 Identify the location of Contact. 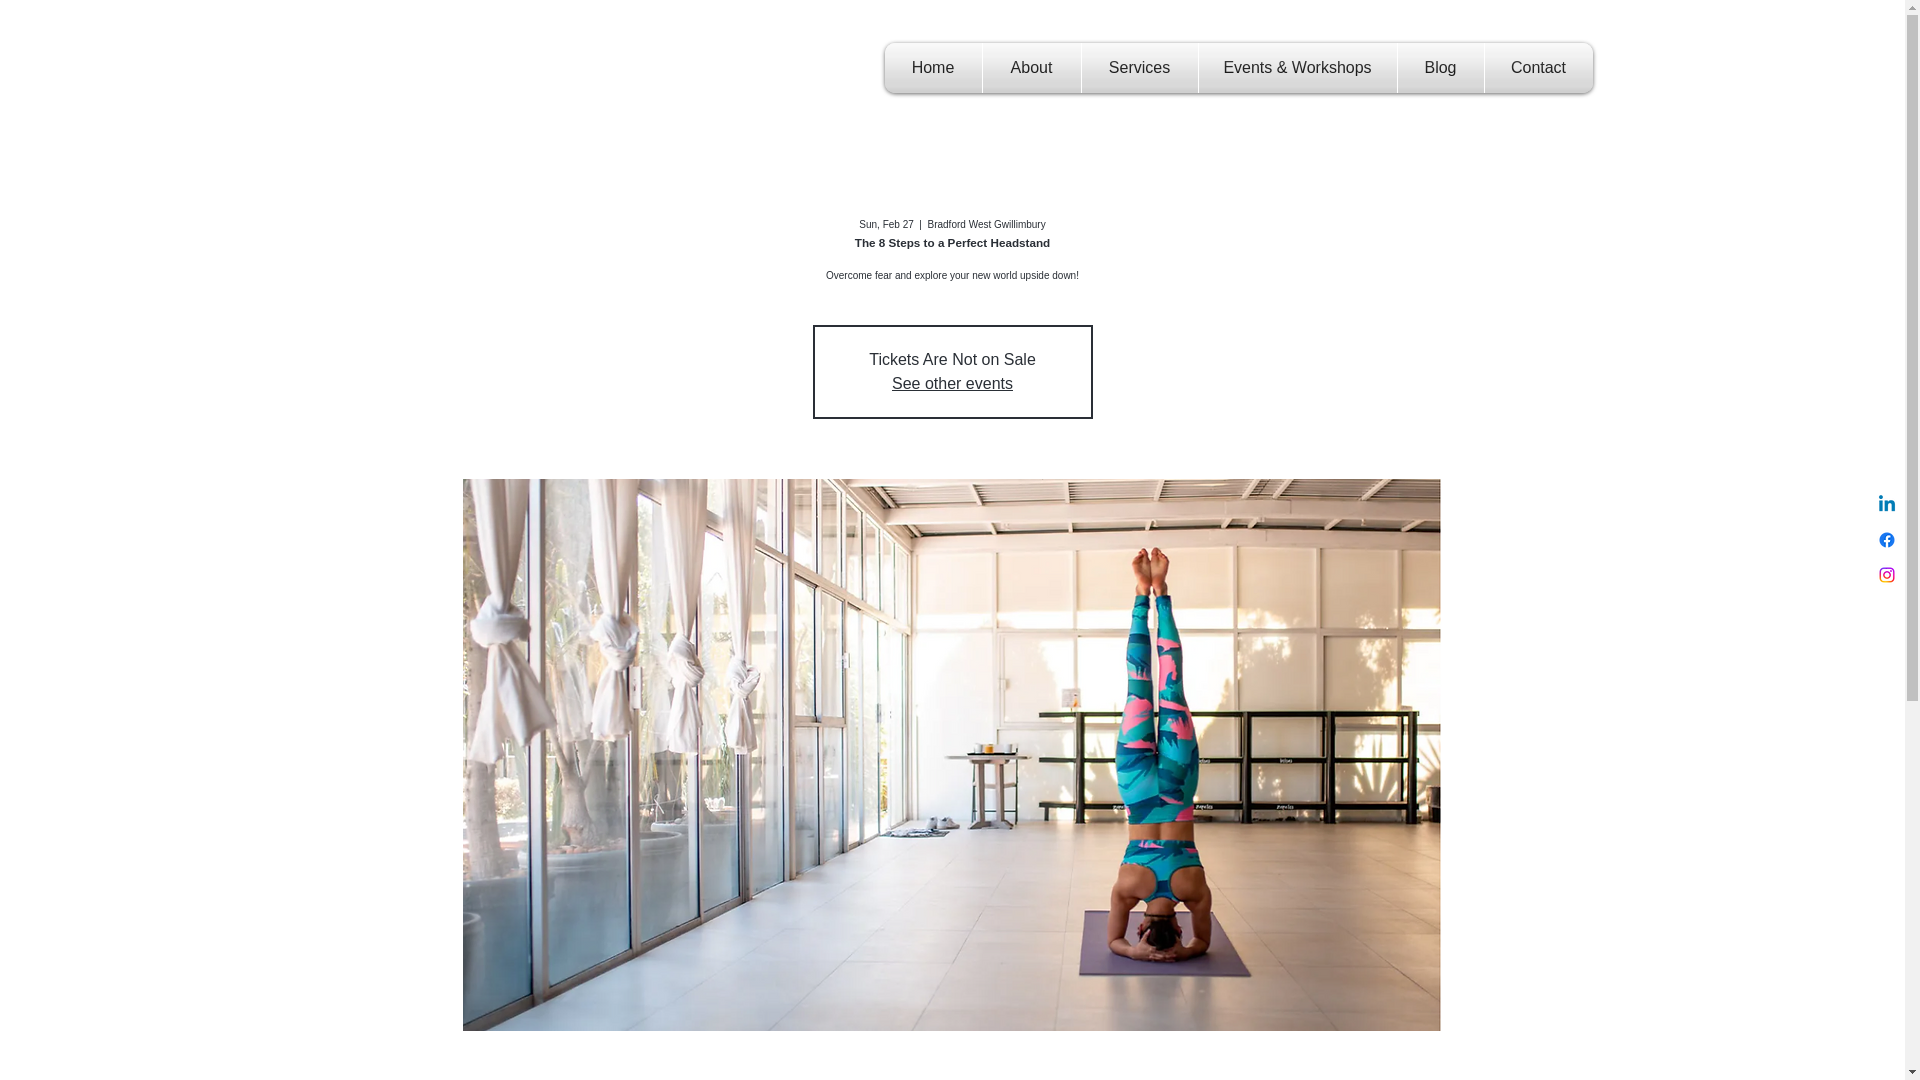
(1538, 68).